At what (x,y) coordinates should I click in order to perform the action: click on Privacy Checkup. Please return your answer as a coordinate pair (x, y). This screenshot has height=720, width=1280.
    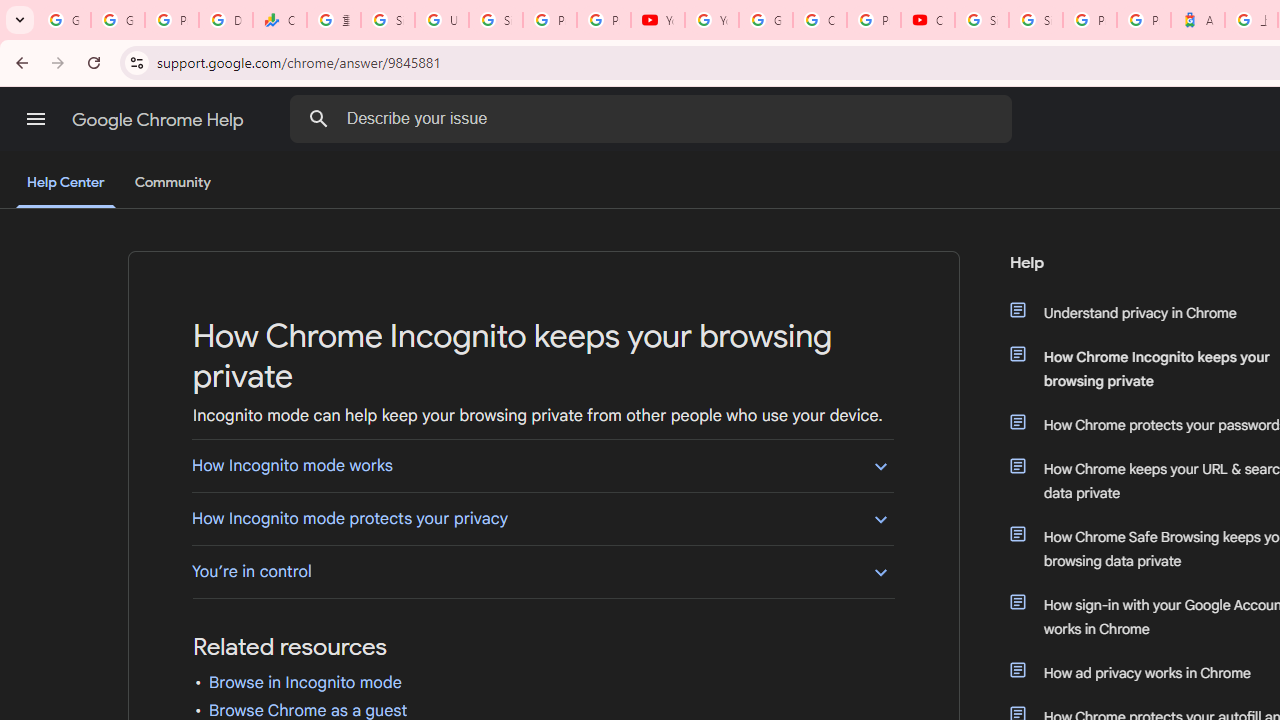
    Looking at the image, I should click on (604, 20).